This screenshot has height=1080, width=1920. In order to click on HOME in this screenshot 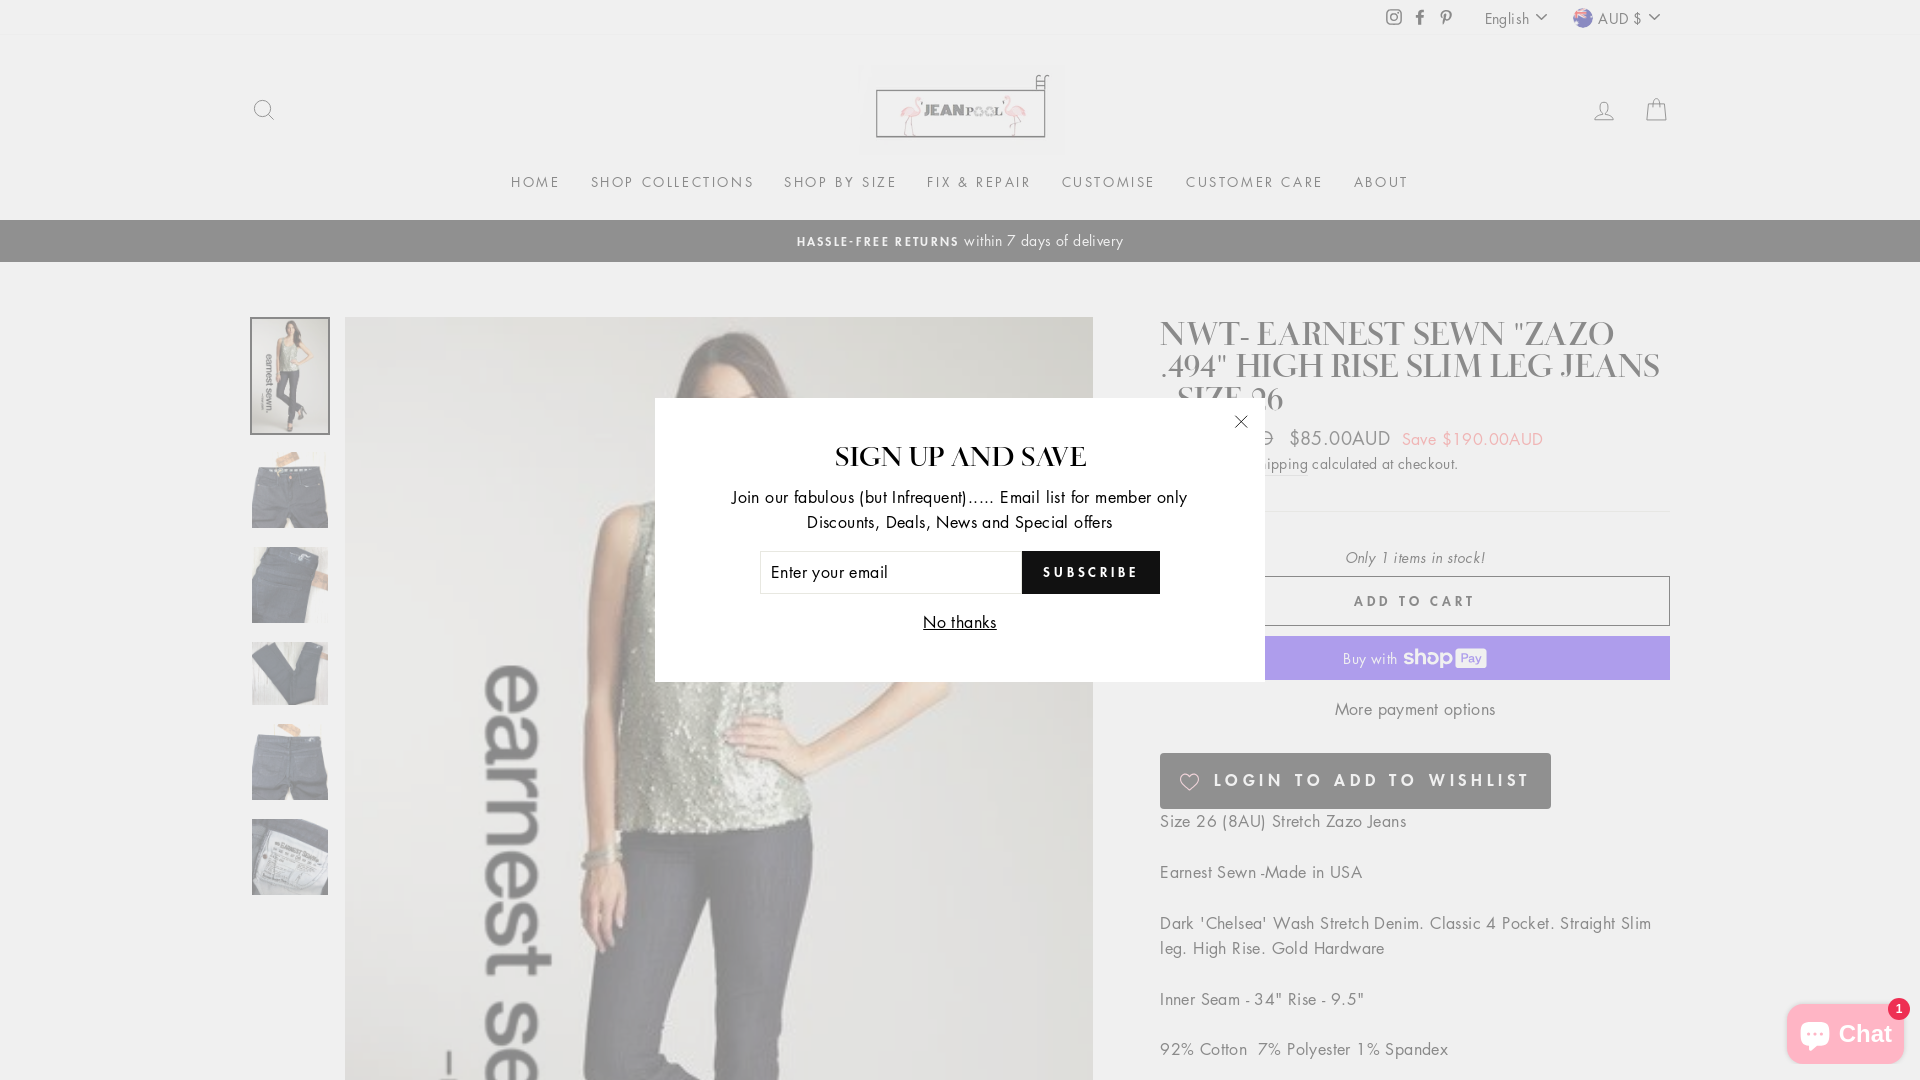, I will do `click(536, 183)`.